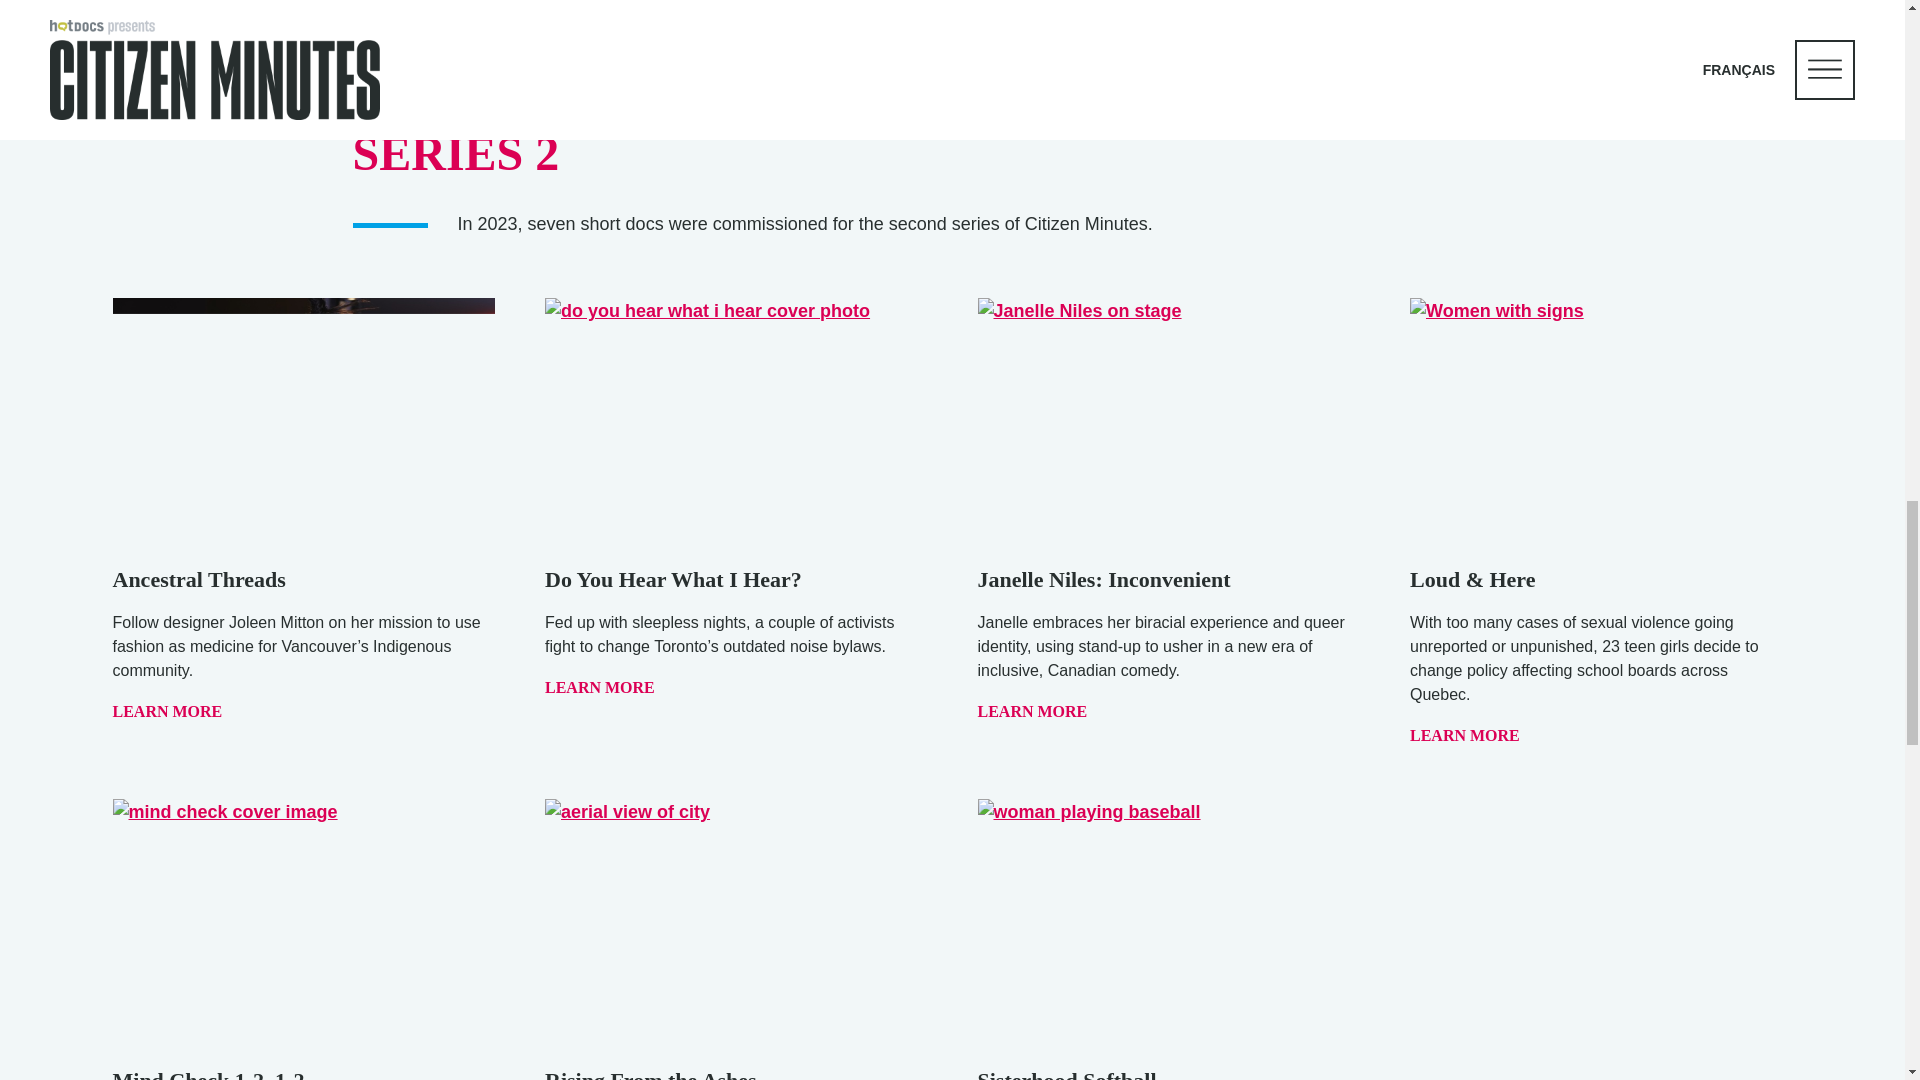 Image resolution: width=1920 pixels, height=1080 pixels. Describe the element at coordinates (168, 712) in the screenshot. I see `LEARN MORE` at that location.